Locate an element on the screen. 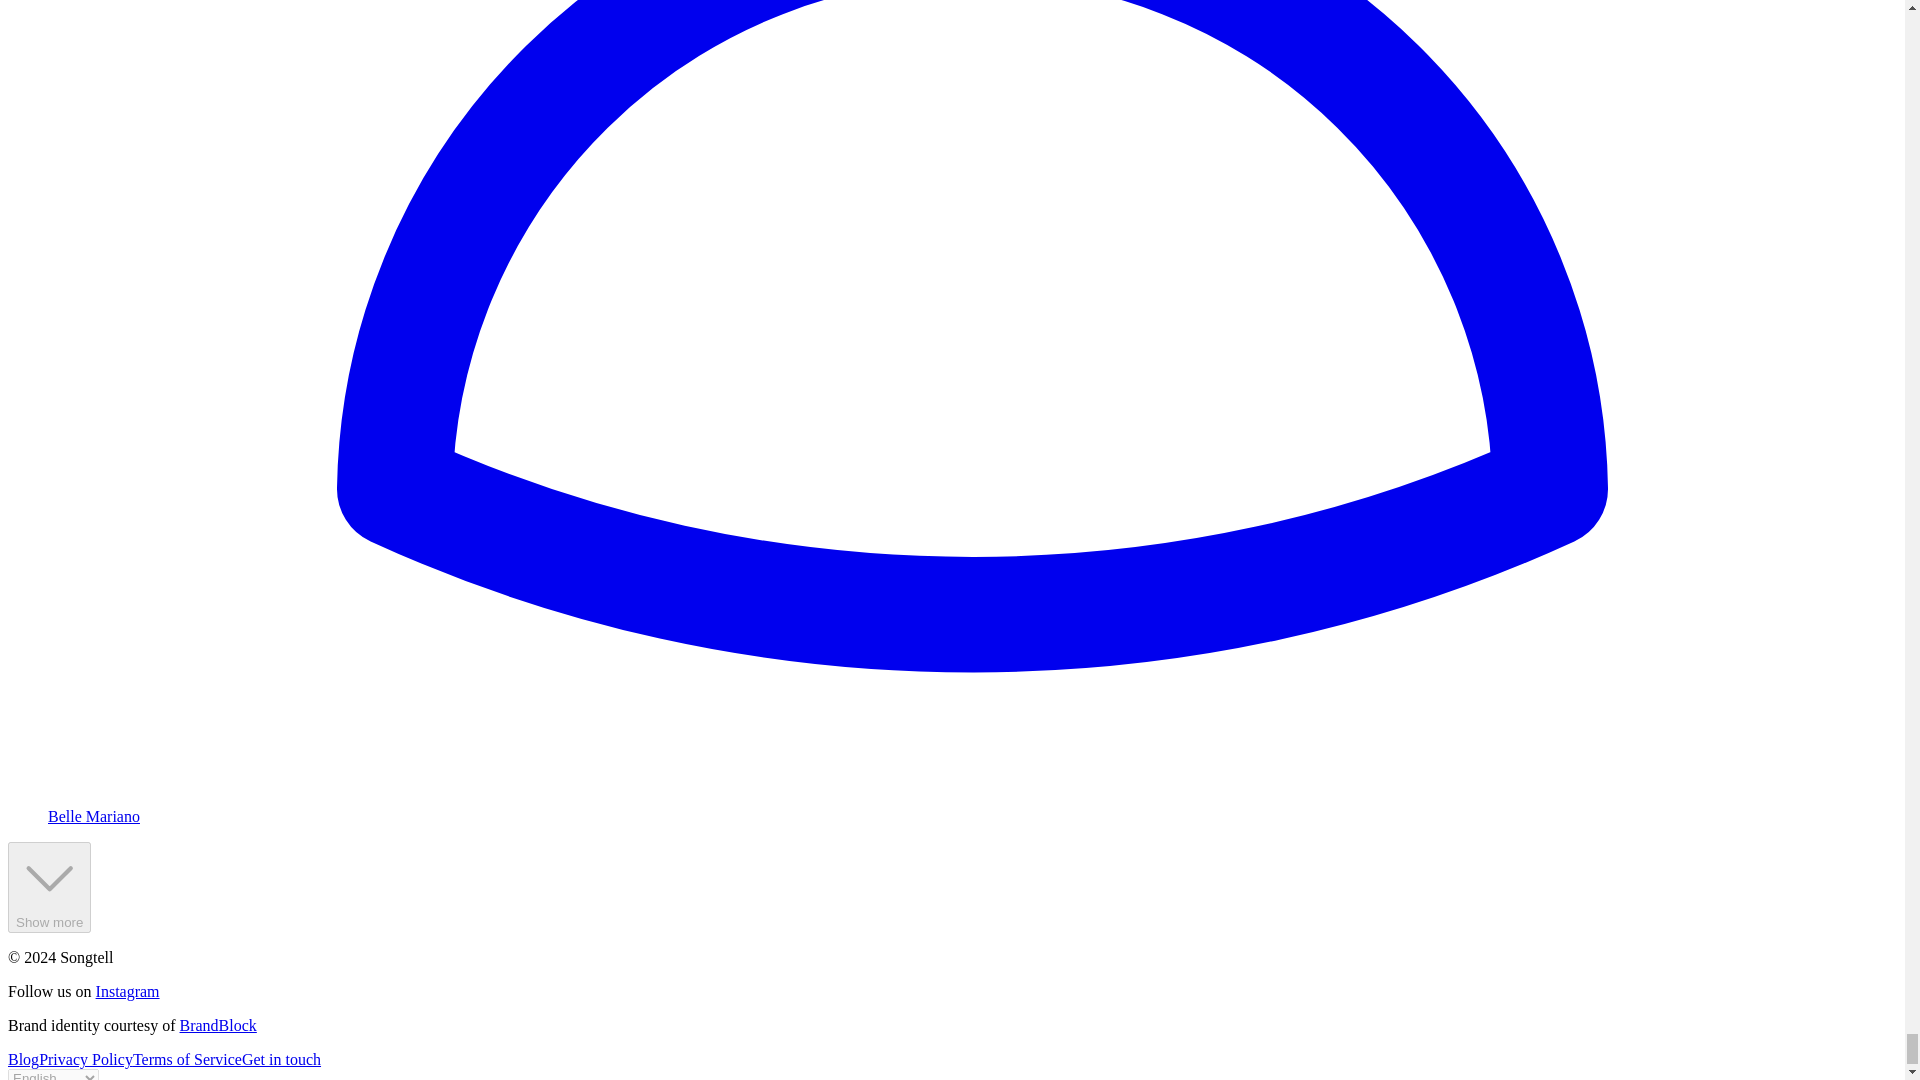 This screenshot has width=1920, height=1080. Blog is located at coordinates (22, 1059).